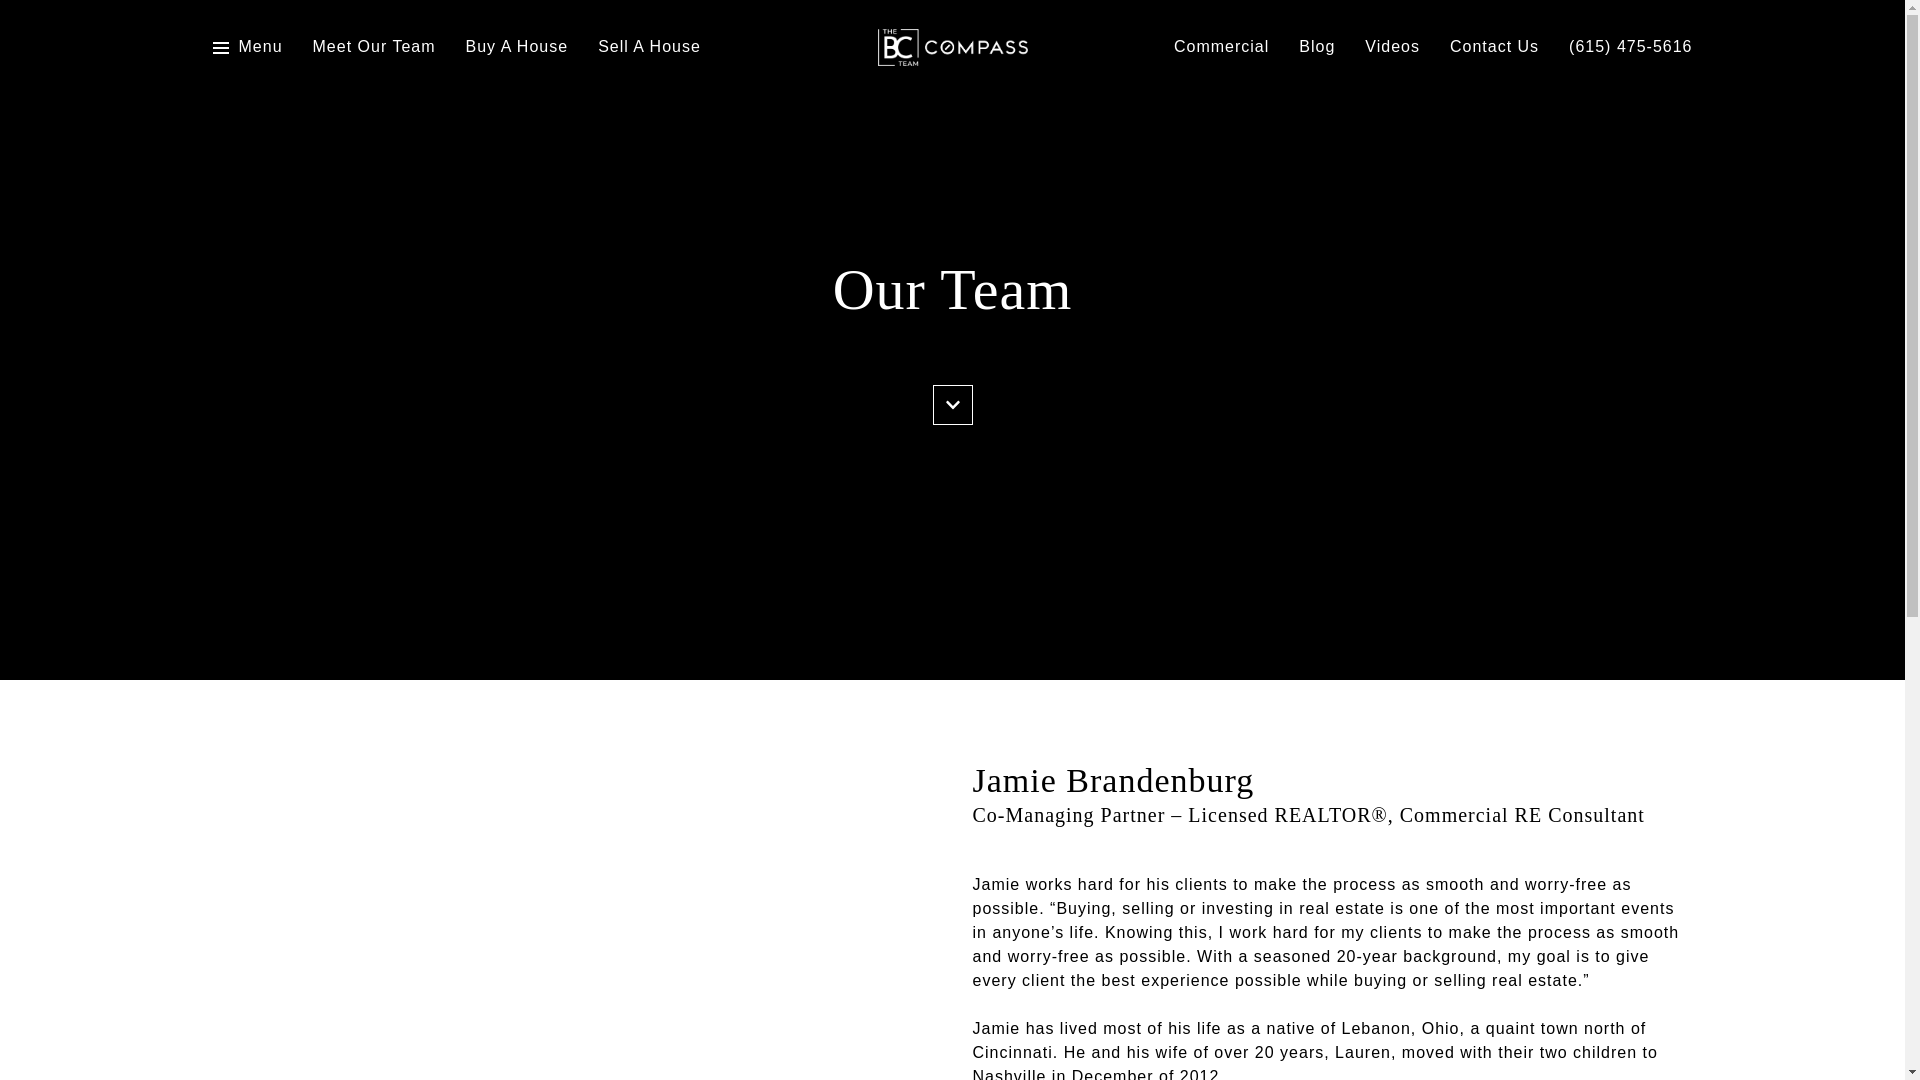 This screenshot has height=1080, width=1920. Describe the element at coordinates (374, 47) in the screenshot. I see `Meet Our Team` at that location.